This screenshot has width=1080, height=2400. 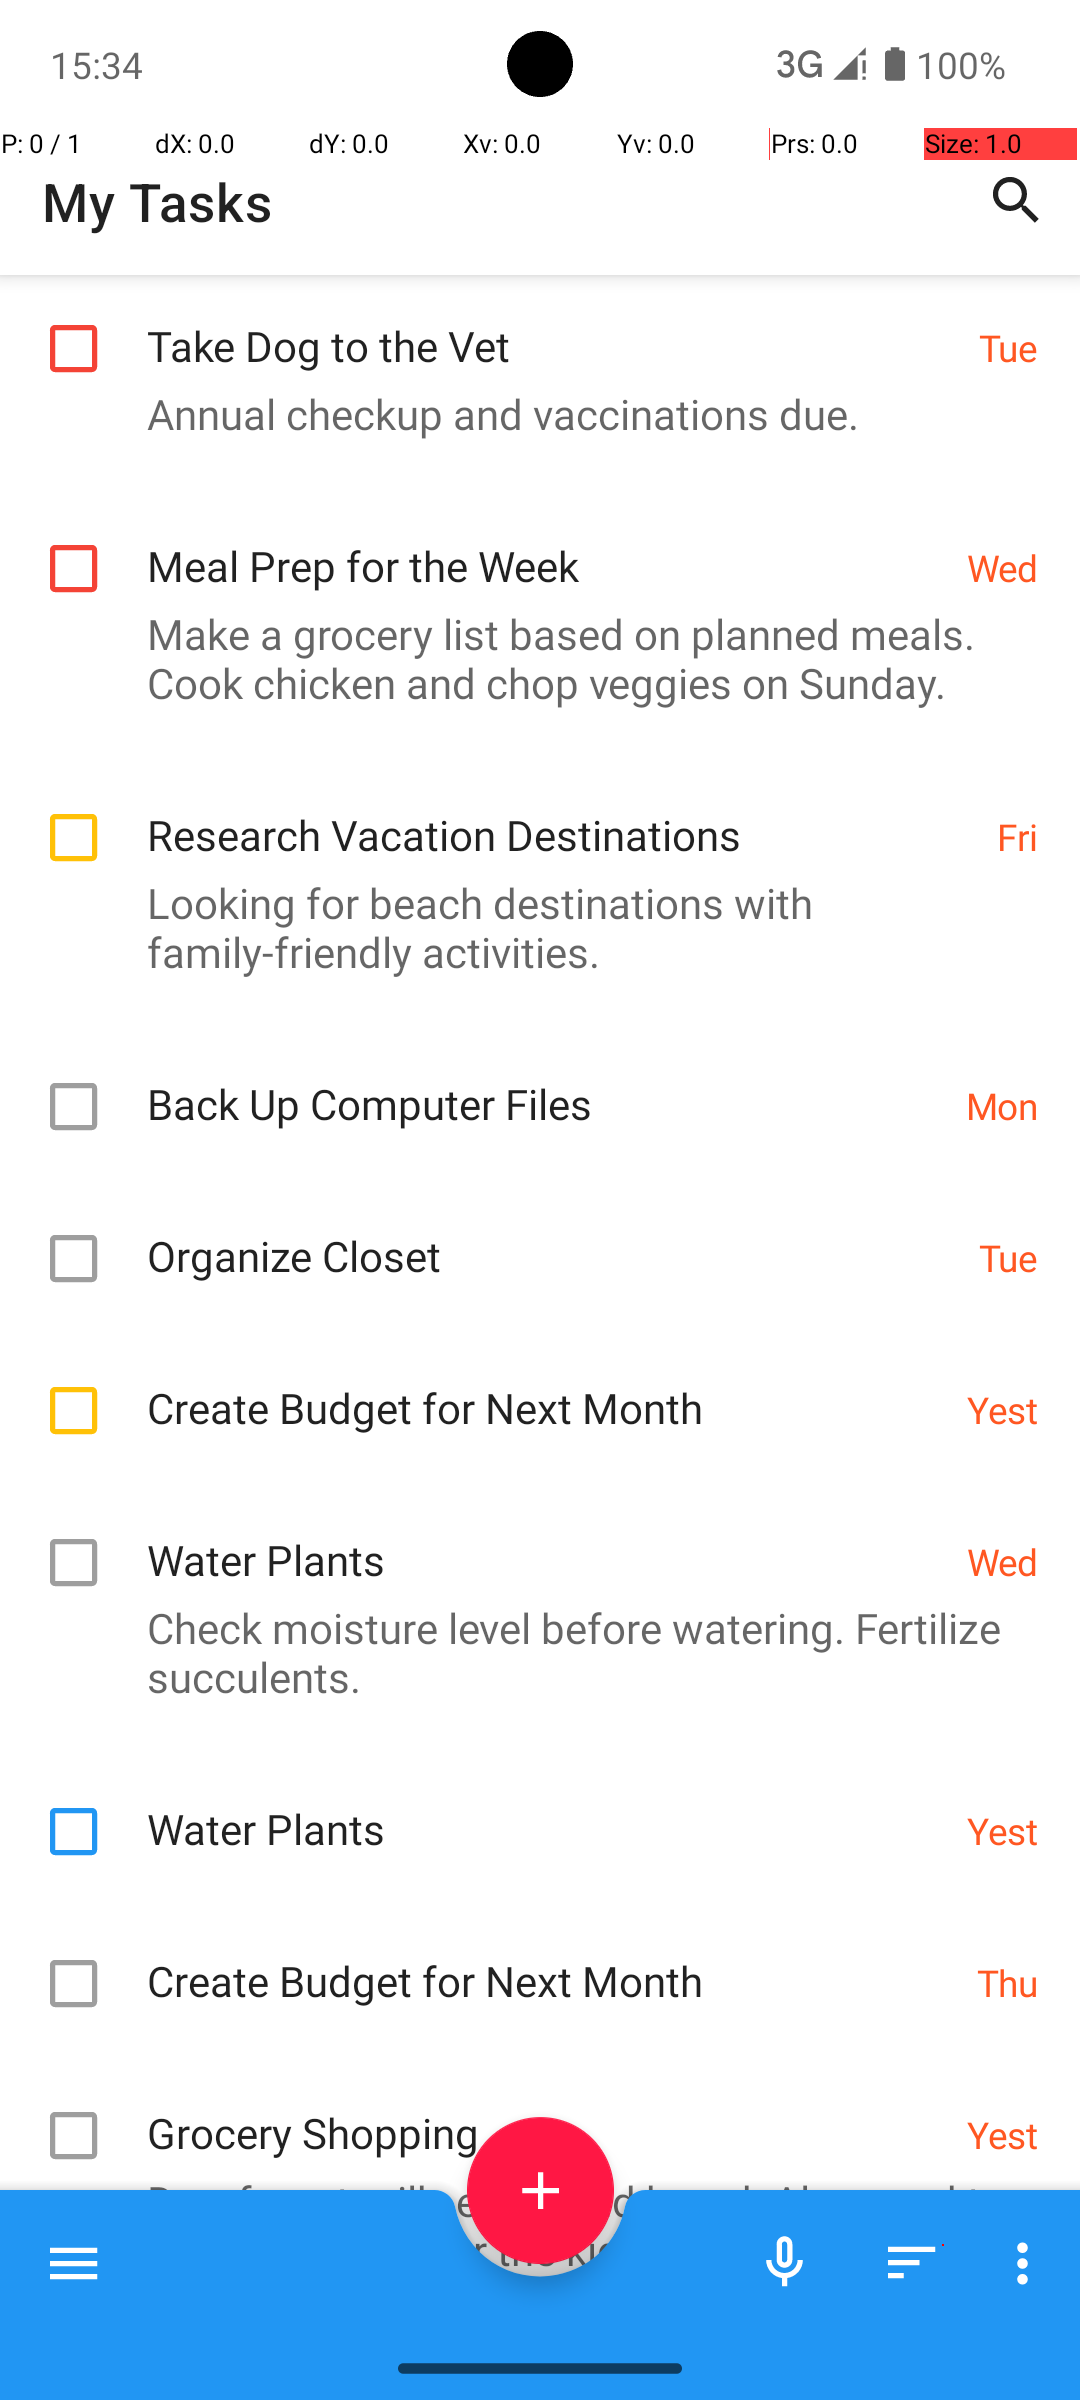 I want to click on Water Plants, so click(x=546, y=1538).